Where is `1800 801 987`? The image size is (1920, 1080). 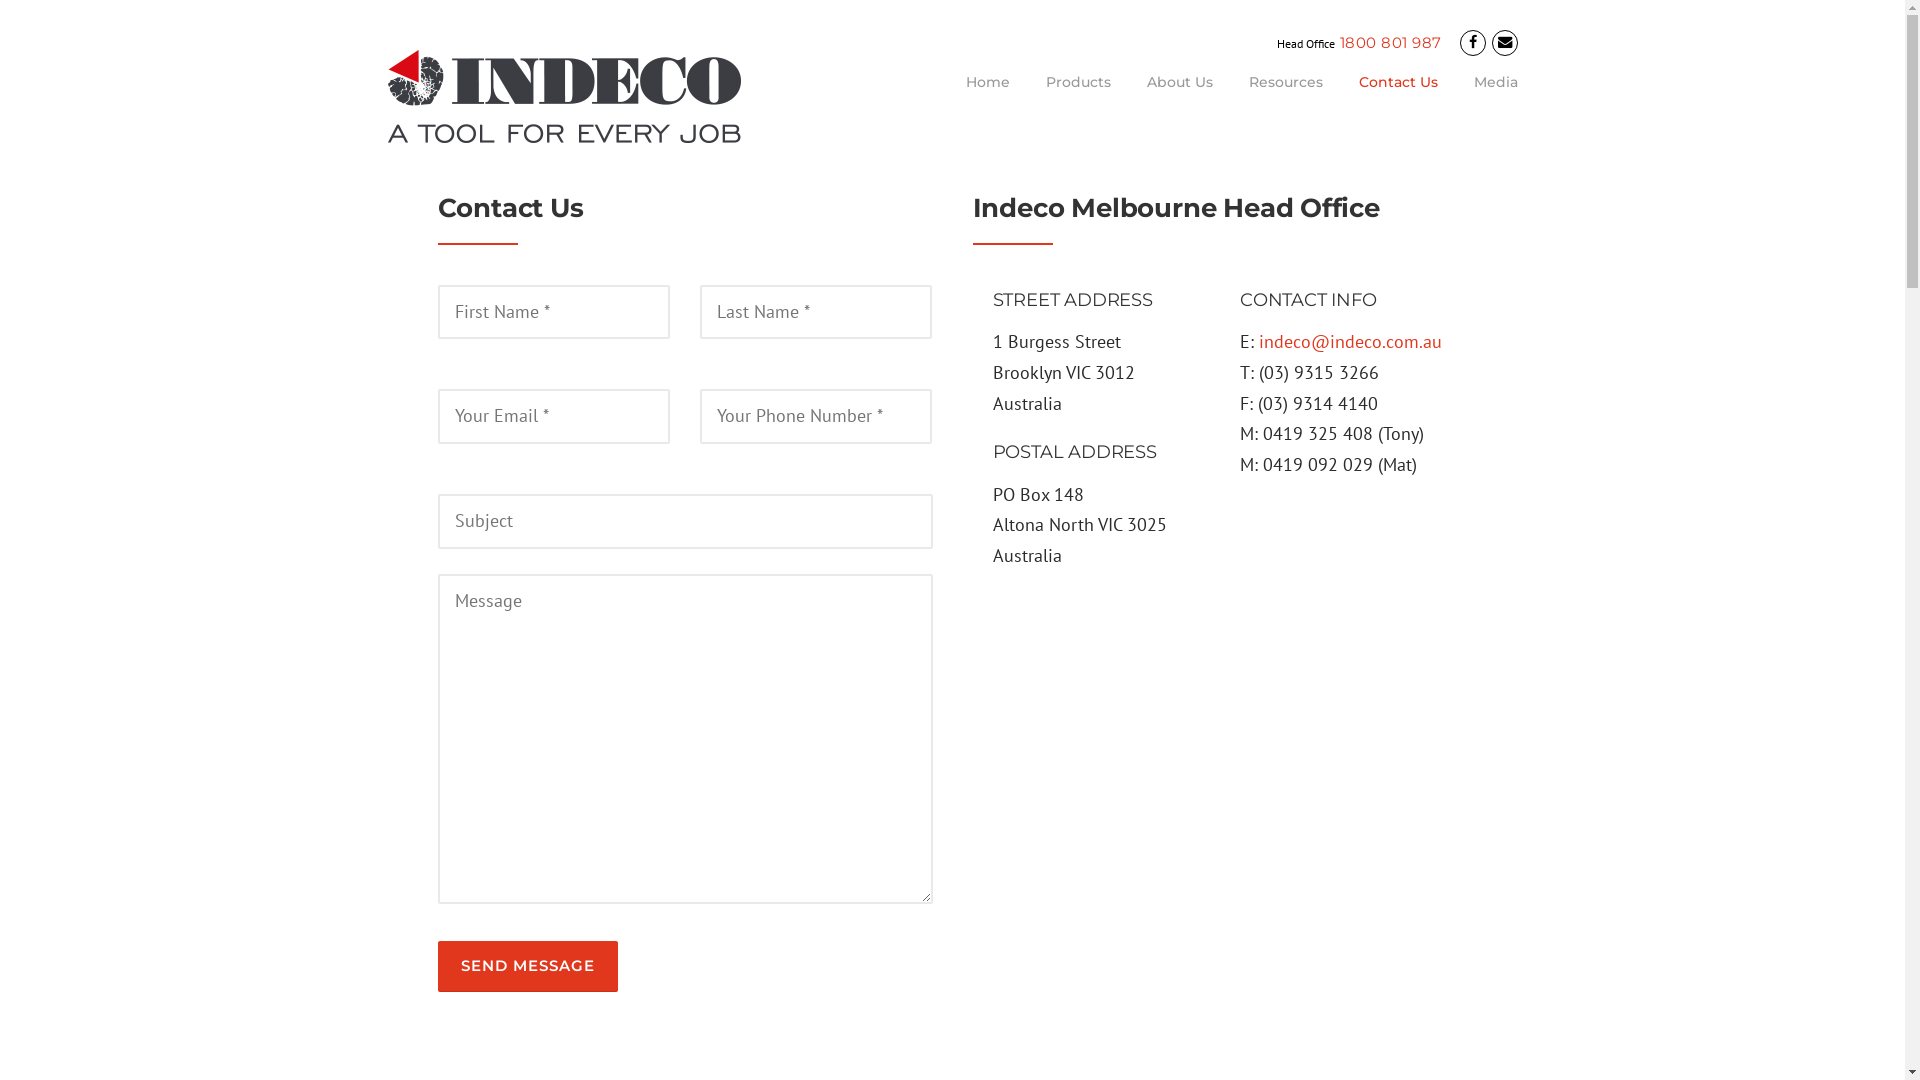
1800 801 987 is located at coordinates (1391, 42).